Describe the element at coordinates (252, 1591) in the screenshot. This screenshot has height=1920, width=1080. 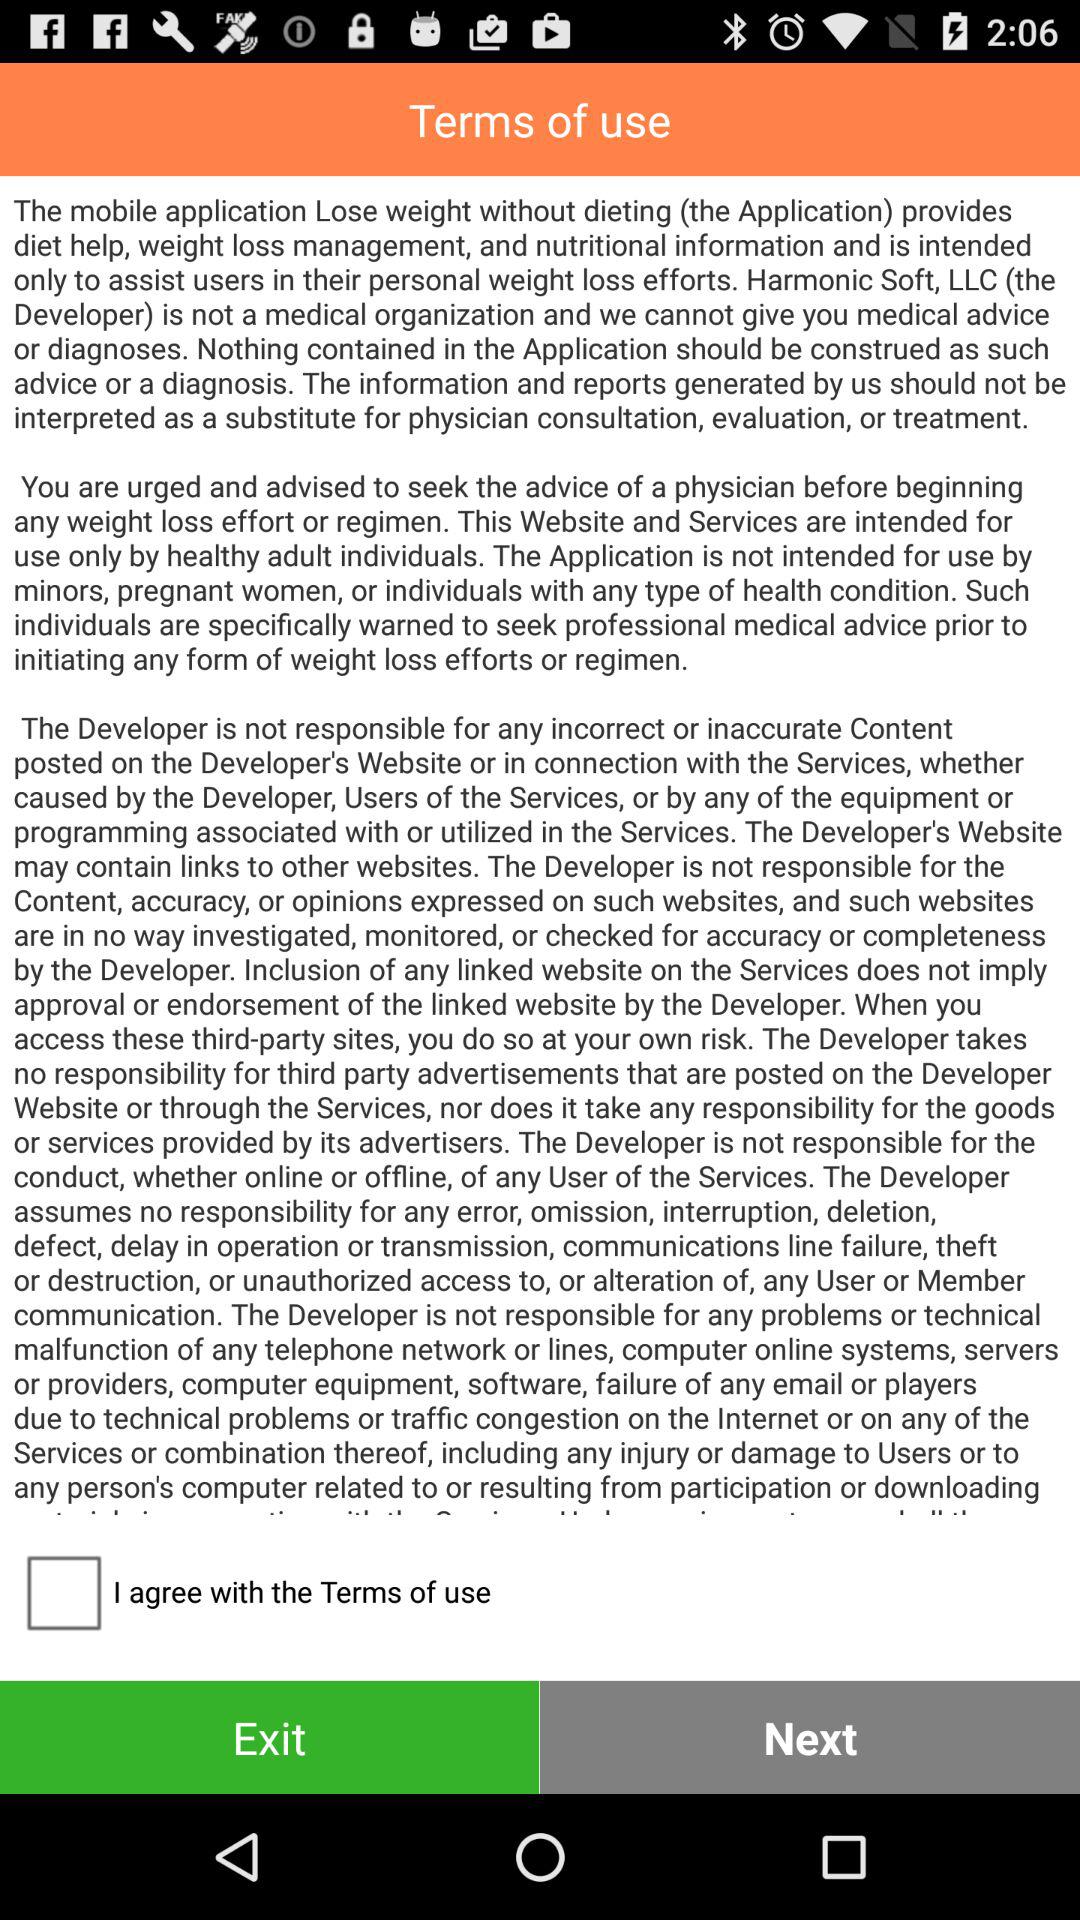
I see `open the icon below the the mobile application` at that location.